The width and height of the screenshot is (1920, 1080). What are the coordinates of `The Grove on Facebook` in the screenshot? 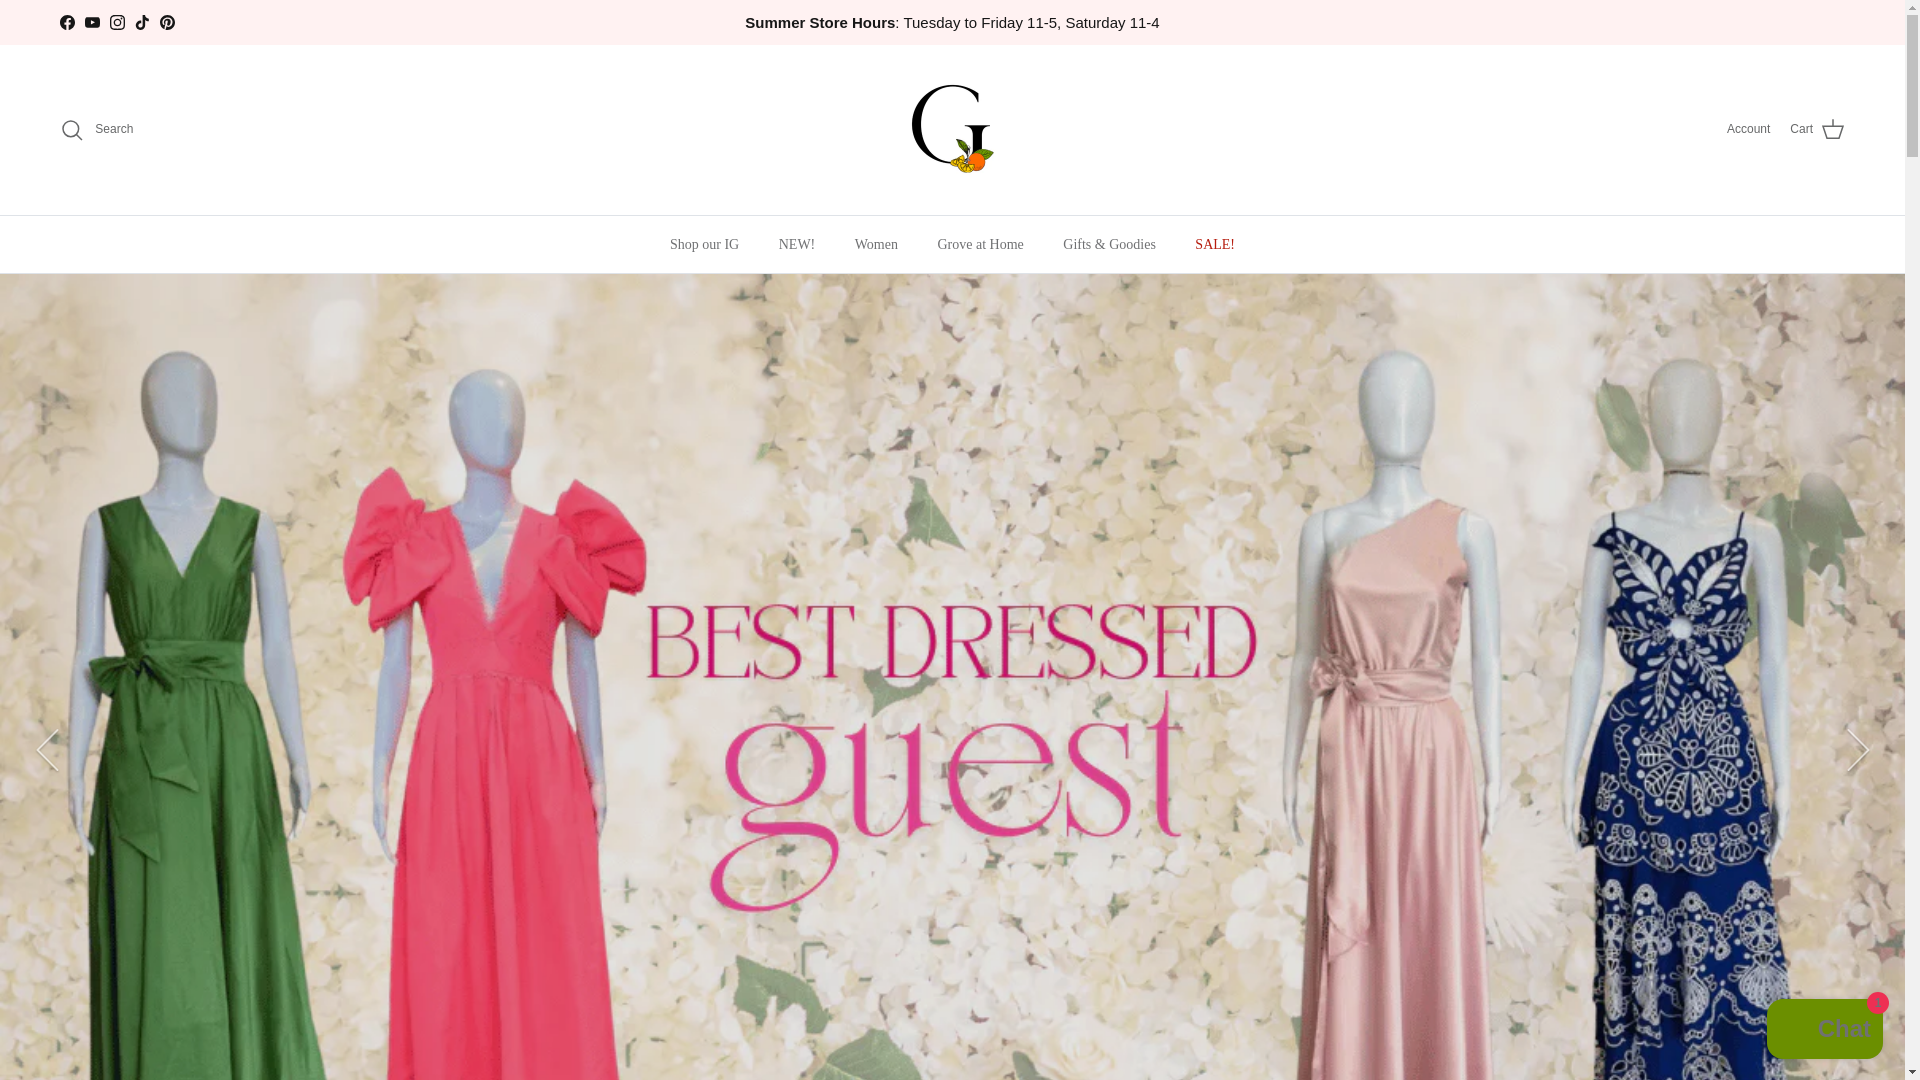 It's located at (66, 22).